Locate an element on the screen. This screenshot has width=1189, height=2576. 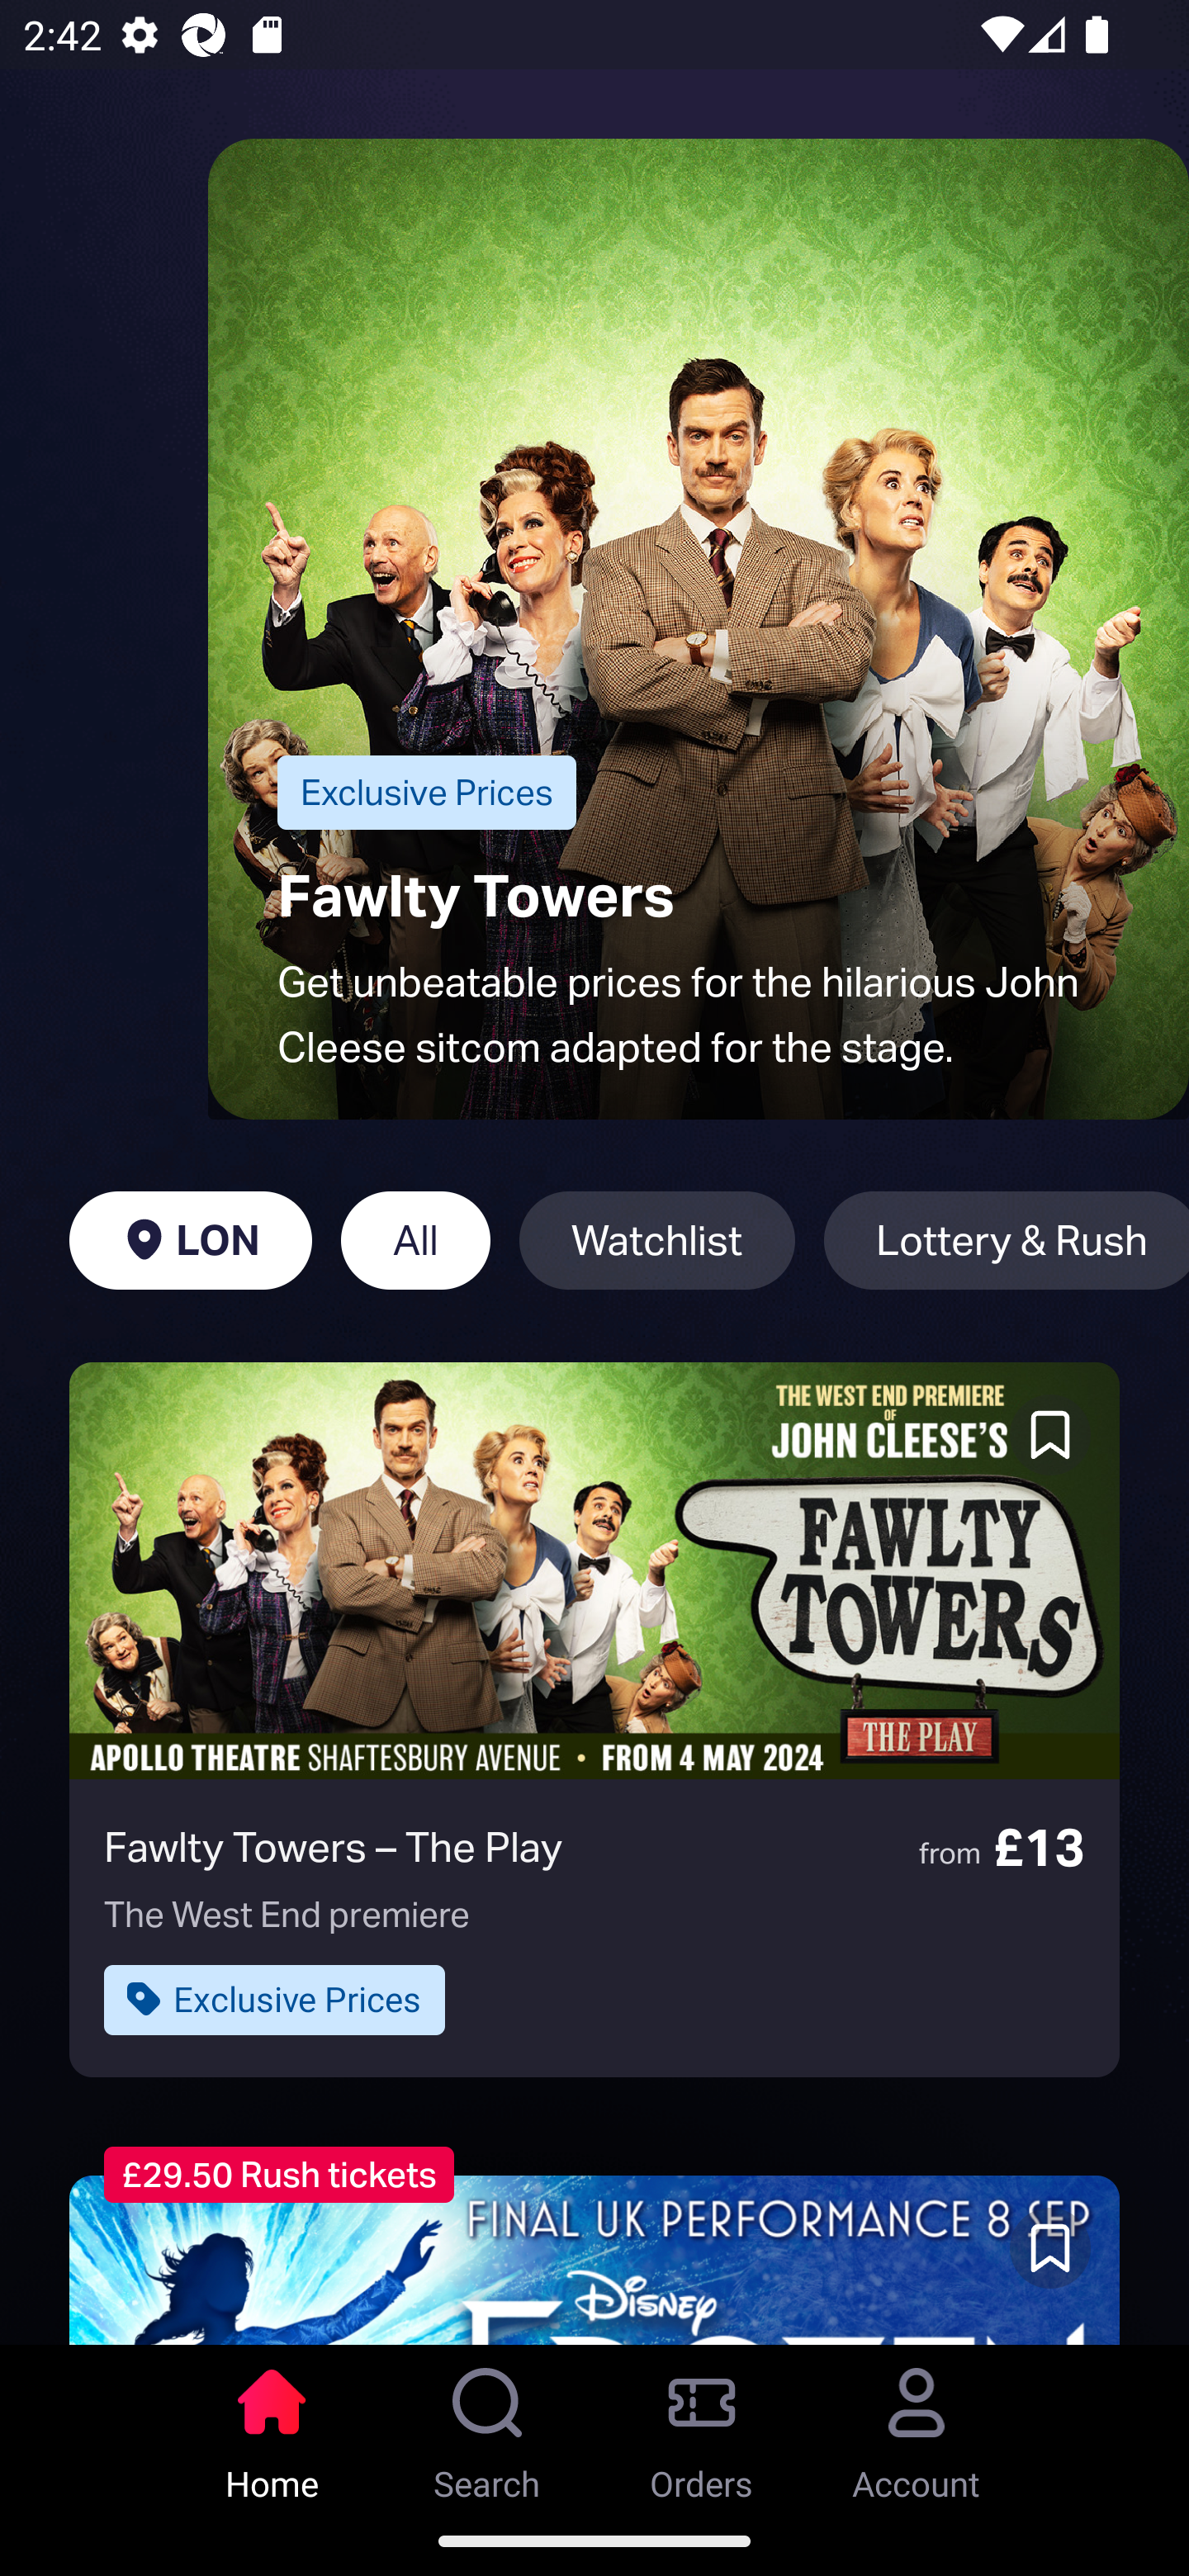
All is located at coordinates (415, 1240).